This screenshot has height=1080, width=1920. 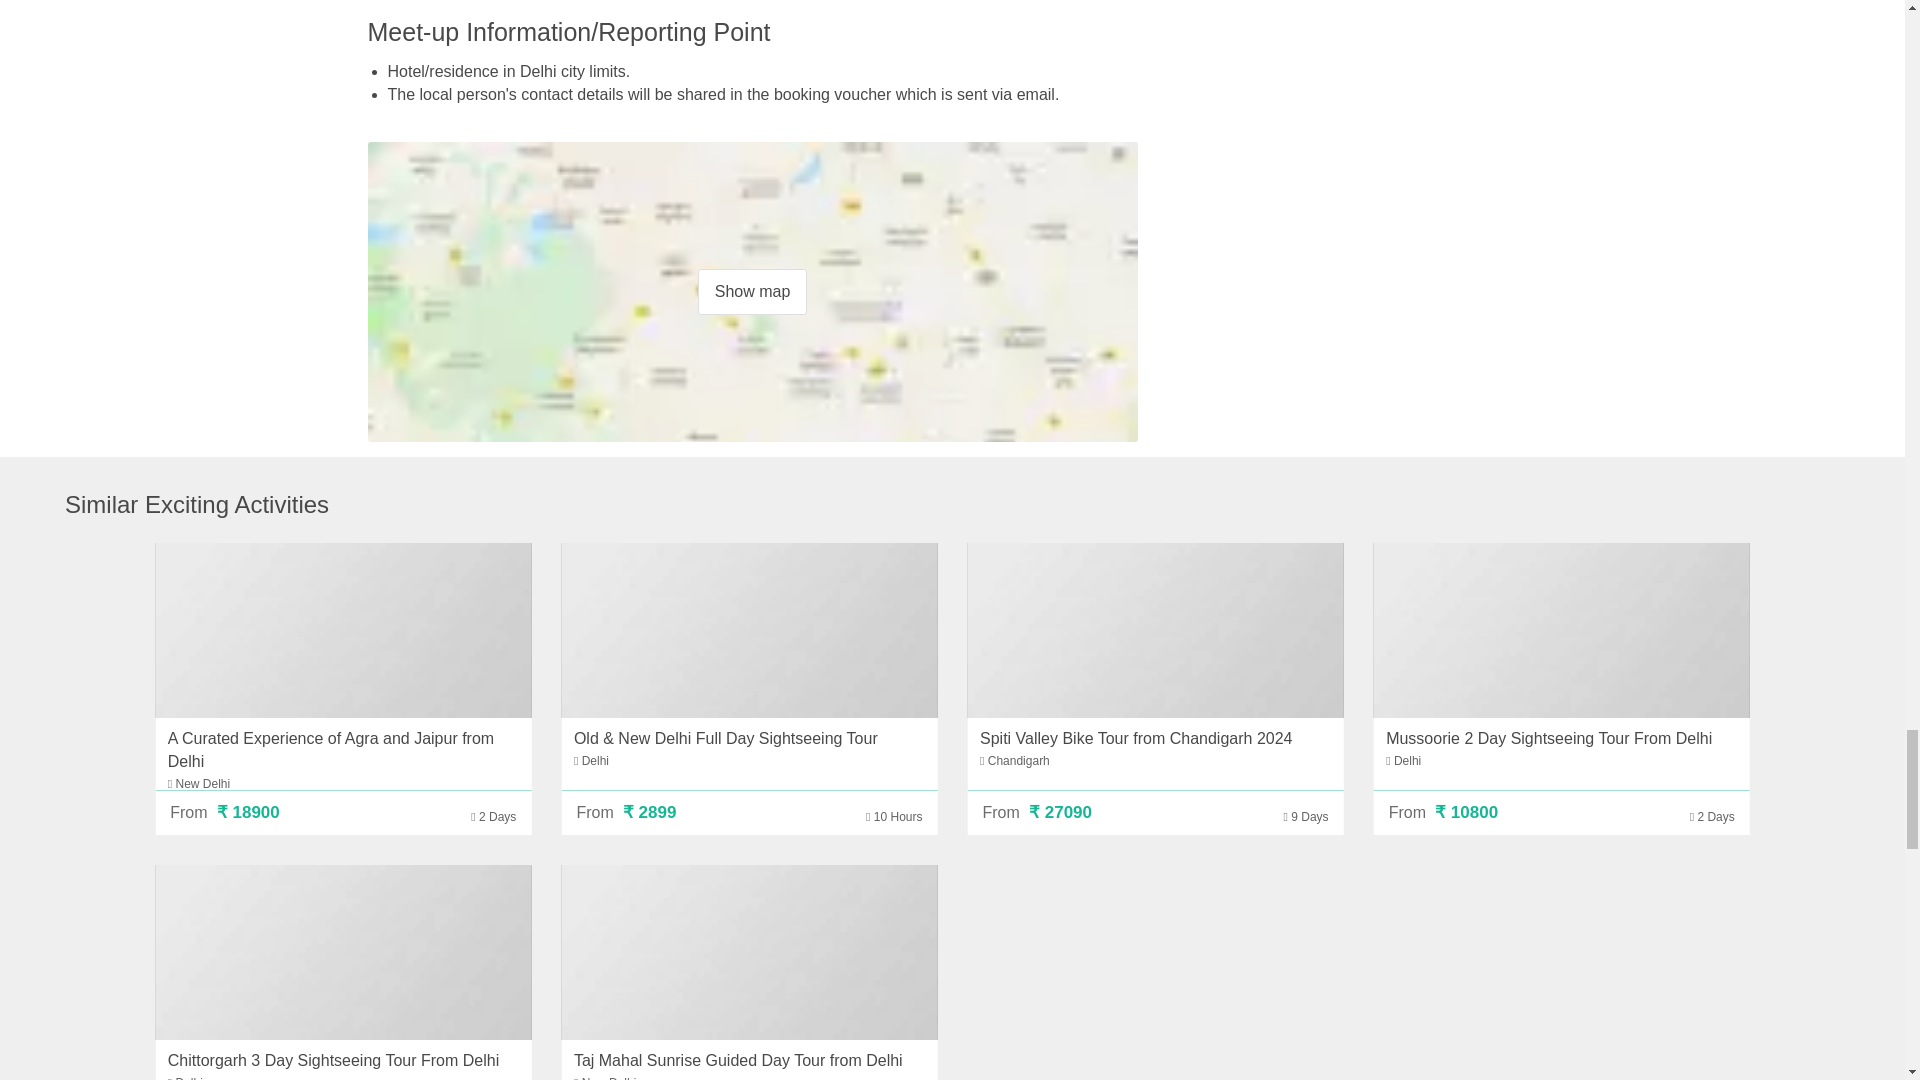 I want to click on Best Seller, so click(x=613, y=566).